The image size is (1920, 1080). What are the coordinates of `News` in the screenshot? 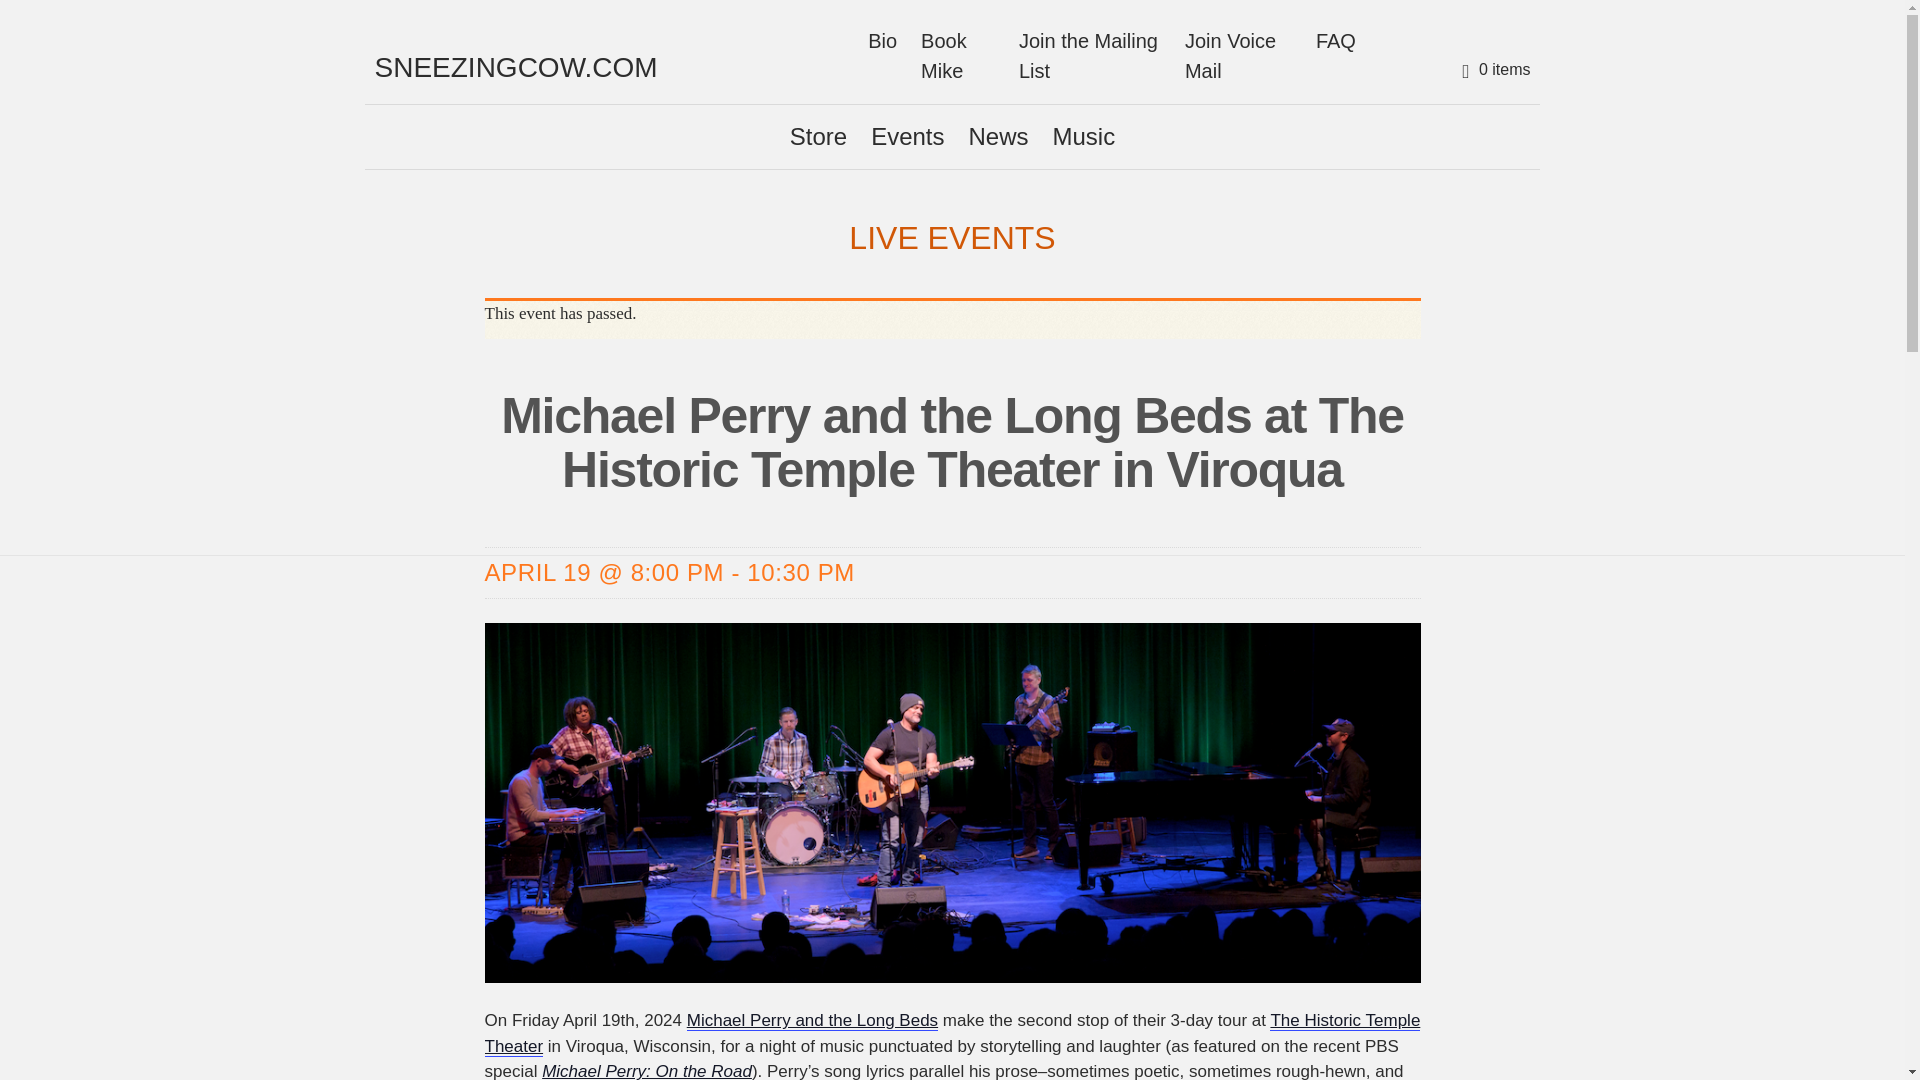 It's located at (998, 136).